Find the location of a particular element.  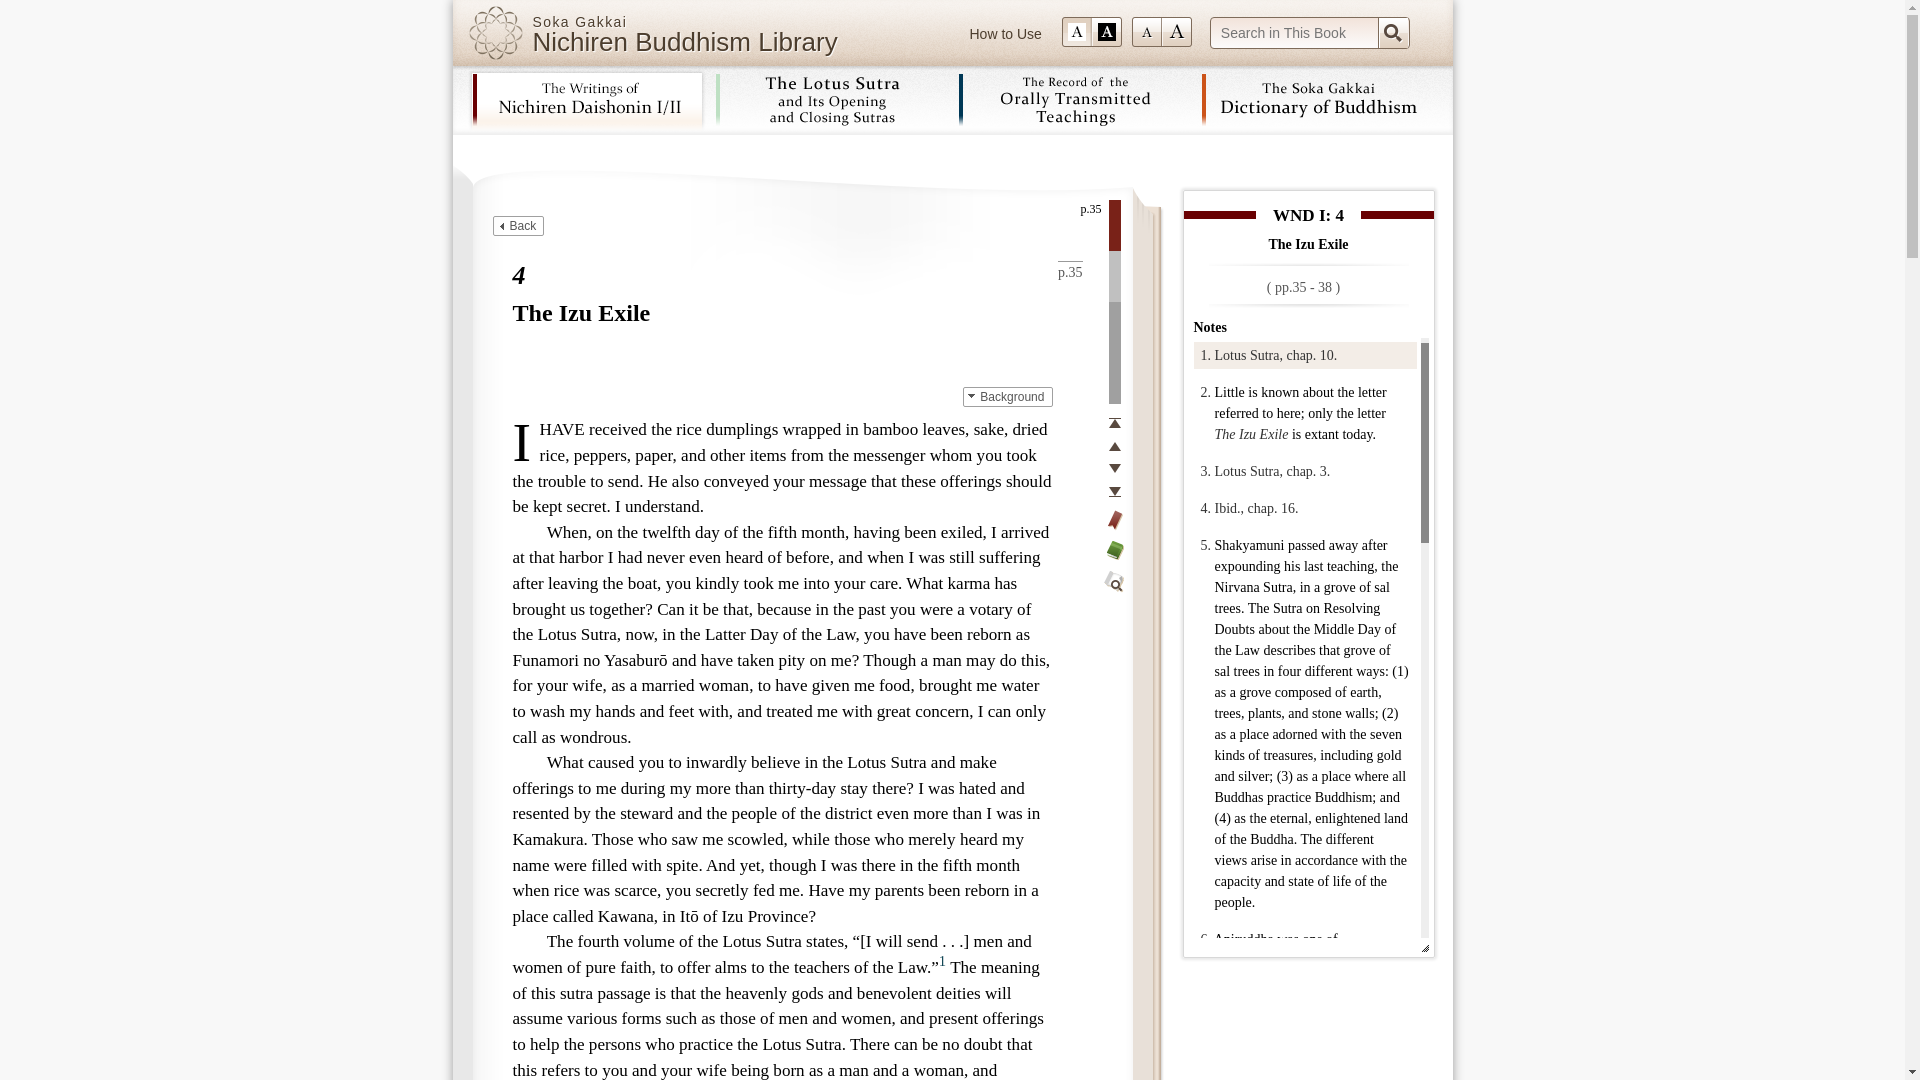

Last is located at coordinates (1114, 492).